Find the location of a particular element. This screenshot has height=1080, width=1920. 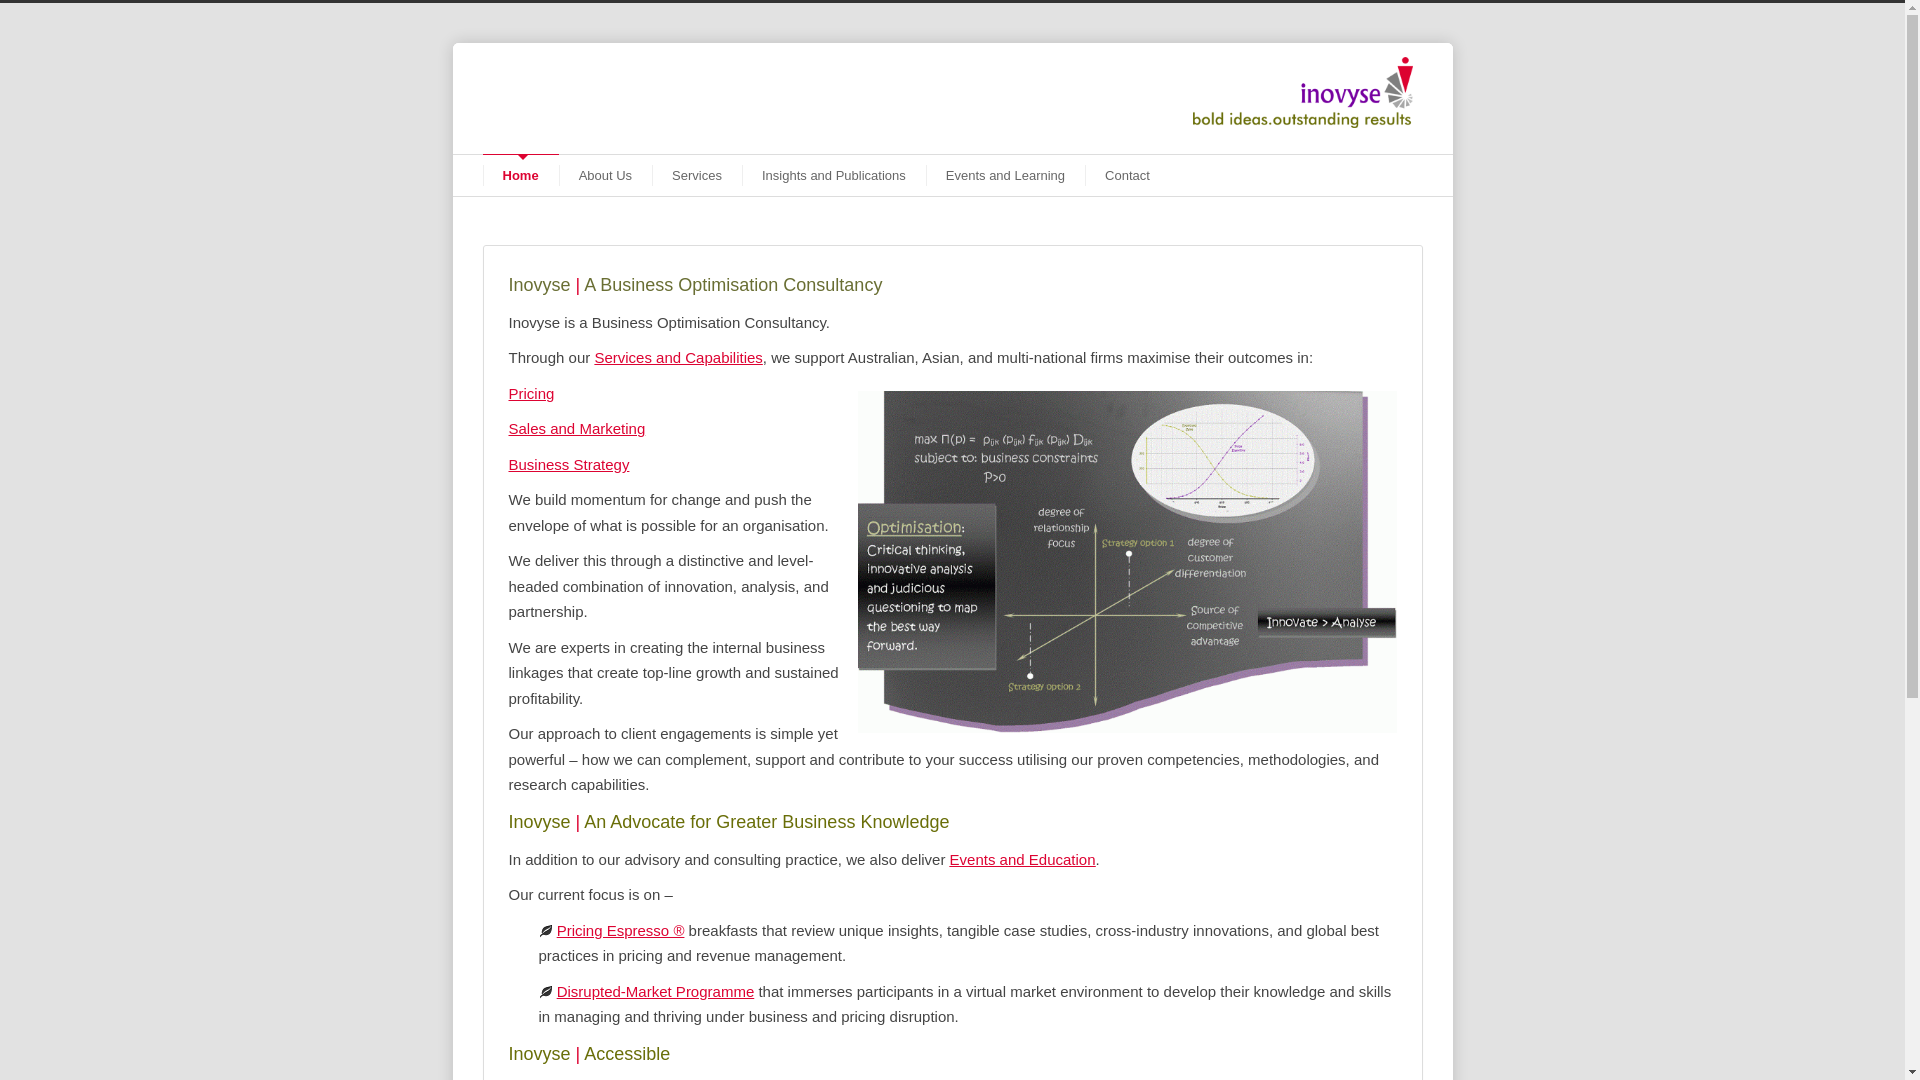

Business Strategy is located at coordinates (568, 464).